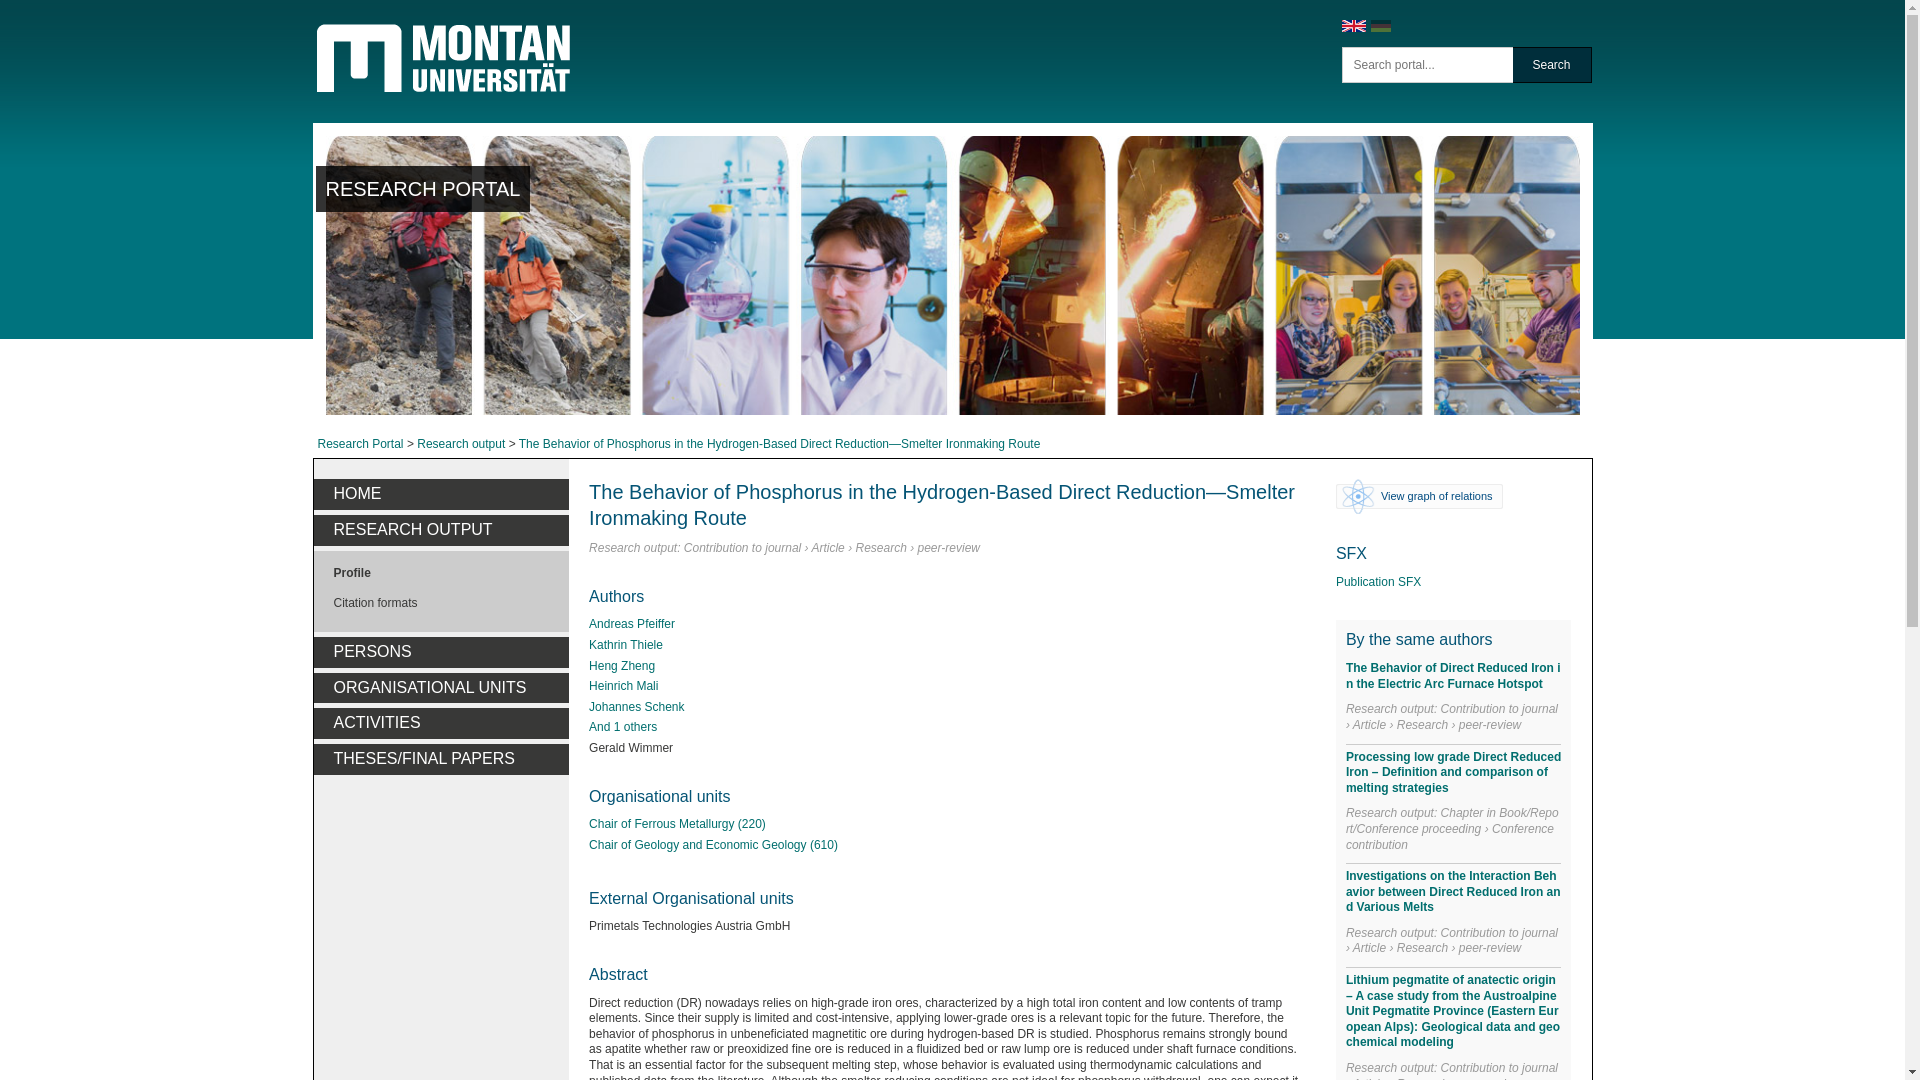 This screenshot has width=1920, height=1080. Describe the element at coordinates (1418, 496) in the screenshot. I see `View graph of relations` at that location.